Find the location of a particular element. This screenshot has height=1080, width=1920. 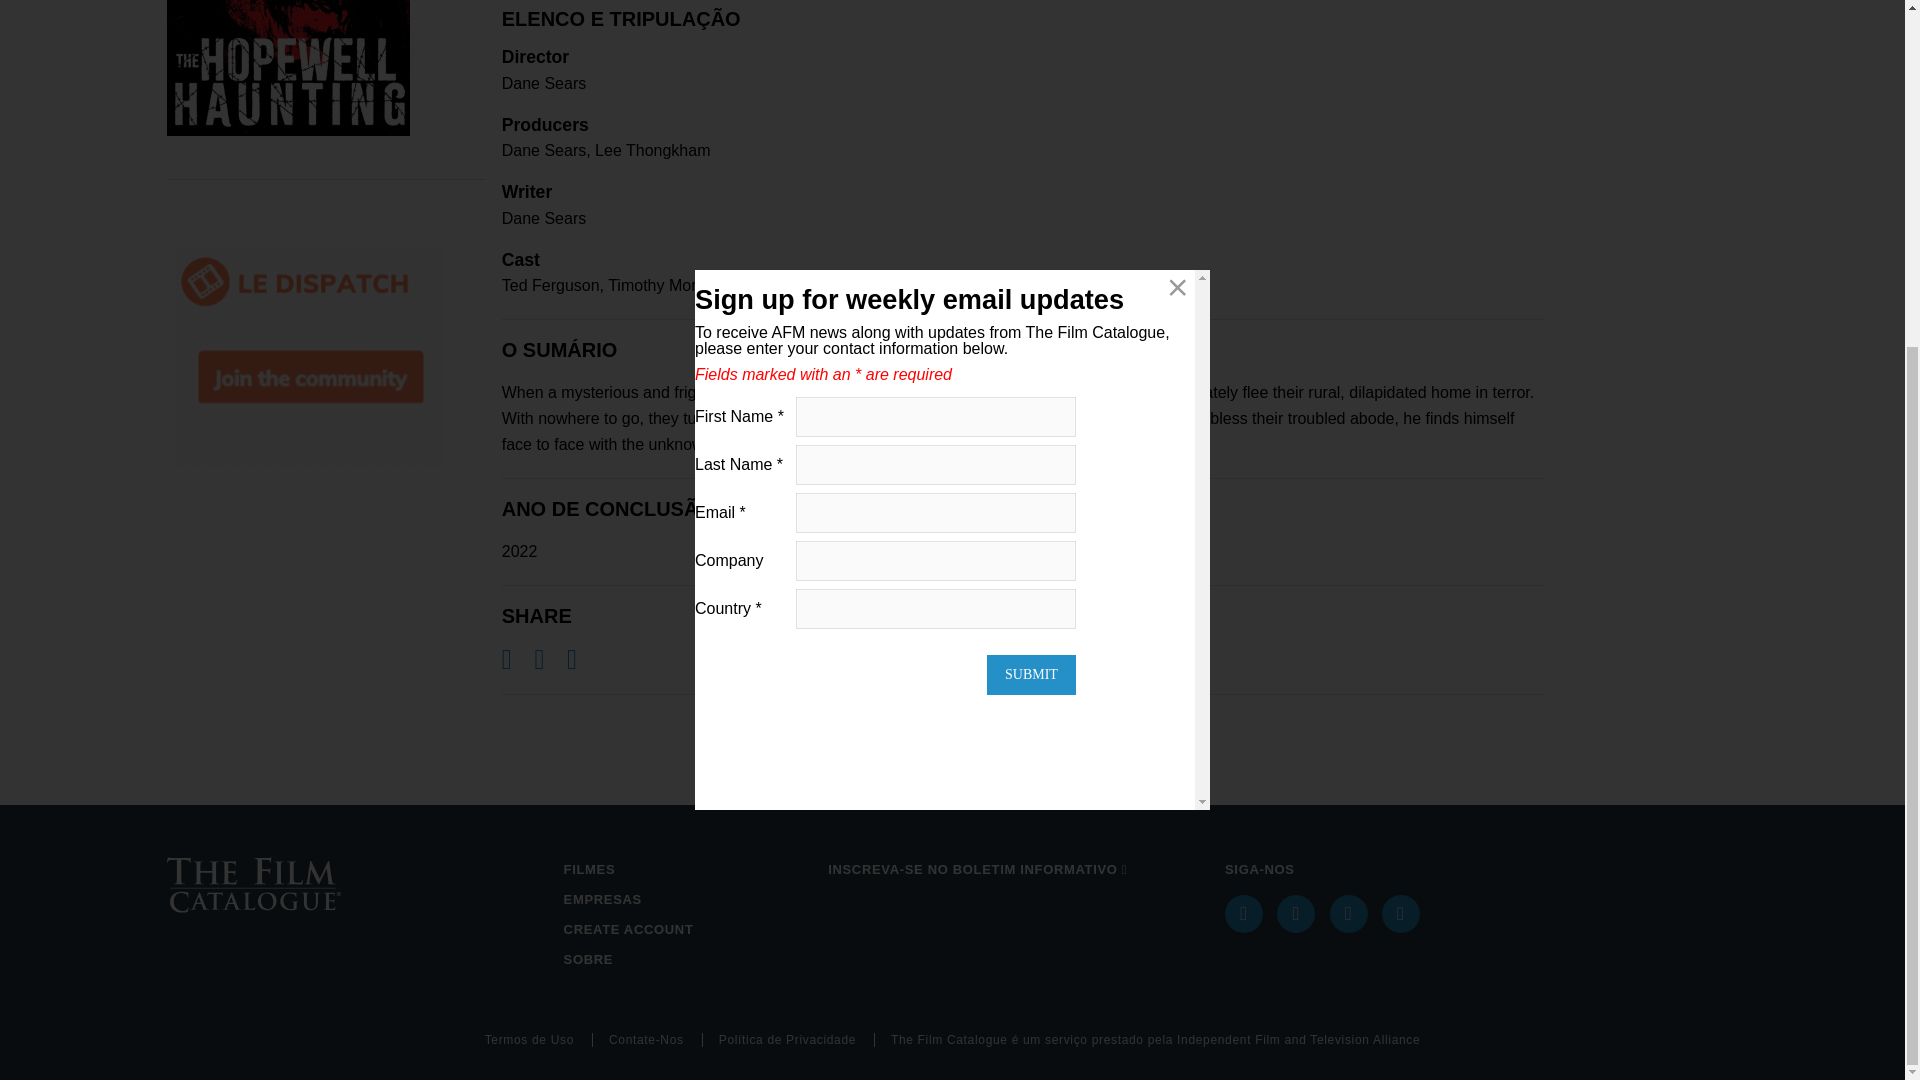

Termos de Uso is located at coordinates (539, 1039).